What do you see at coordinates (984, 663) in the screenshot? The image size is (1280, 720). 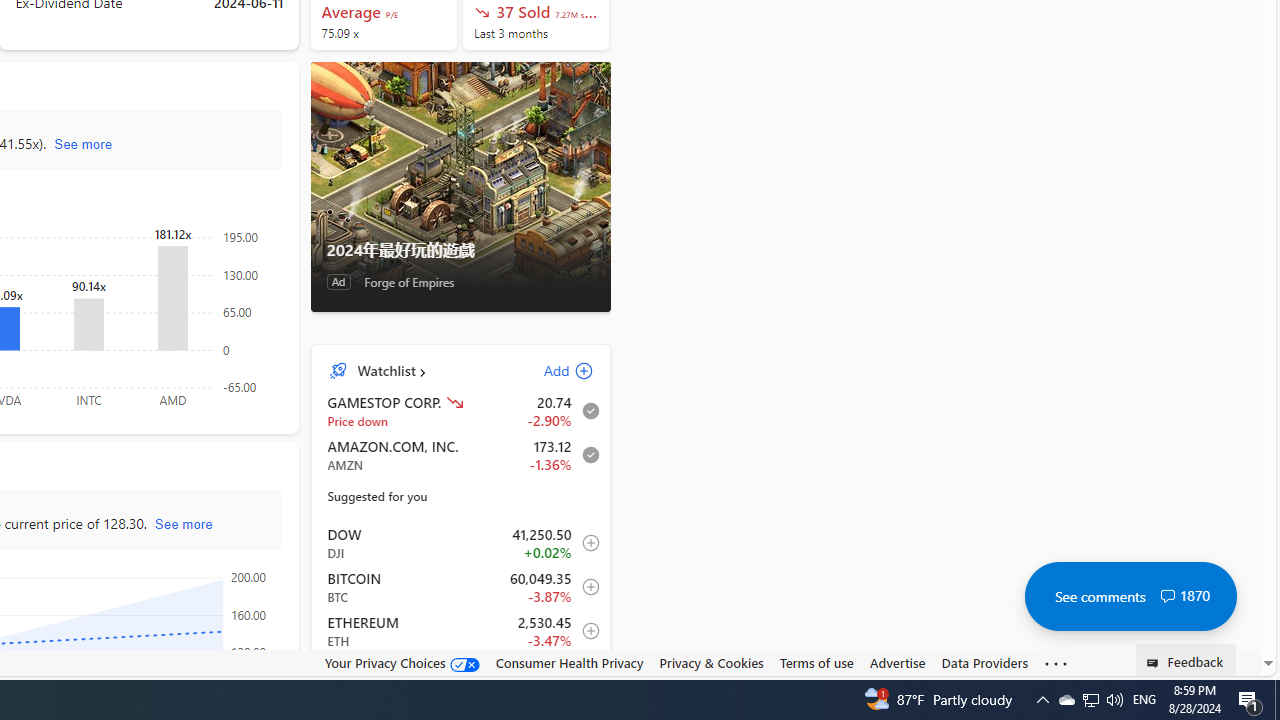 I see `Data Providers` at bounding box center [984, 663].